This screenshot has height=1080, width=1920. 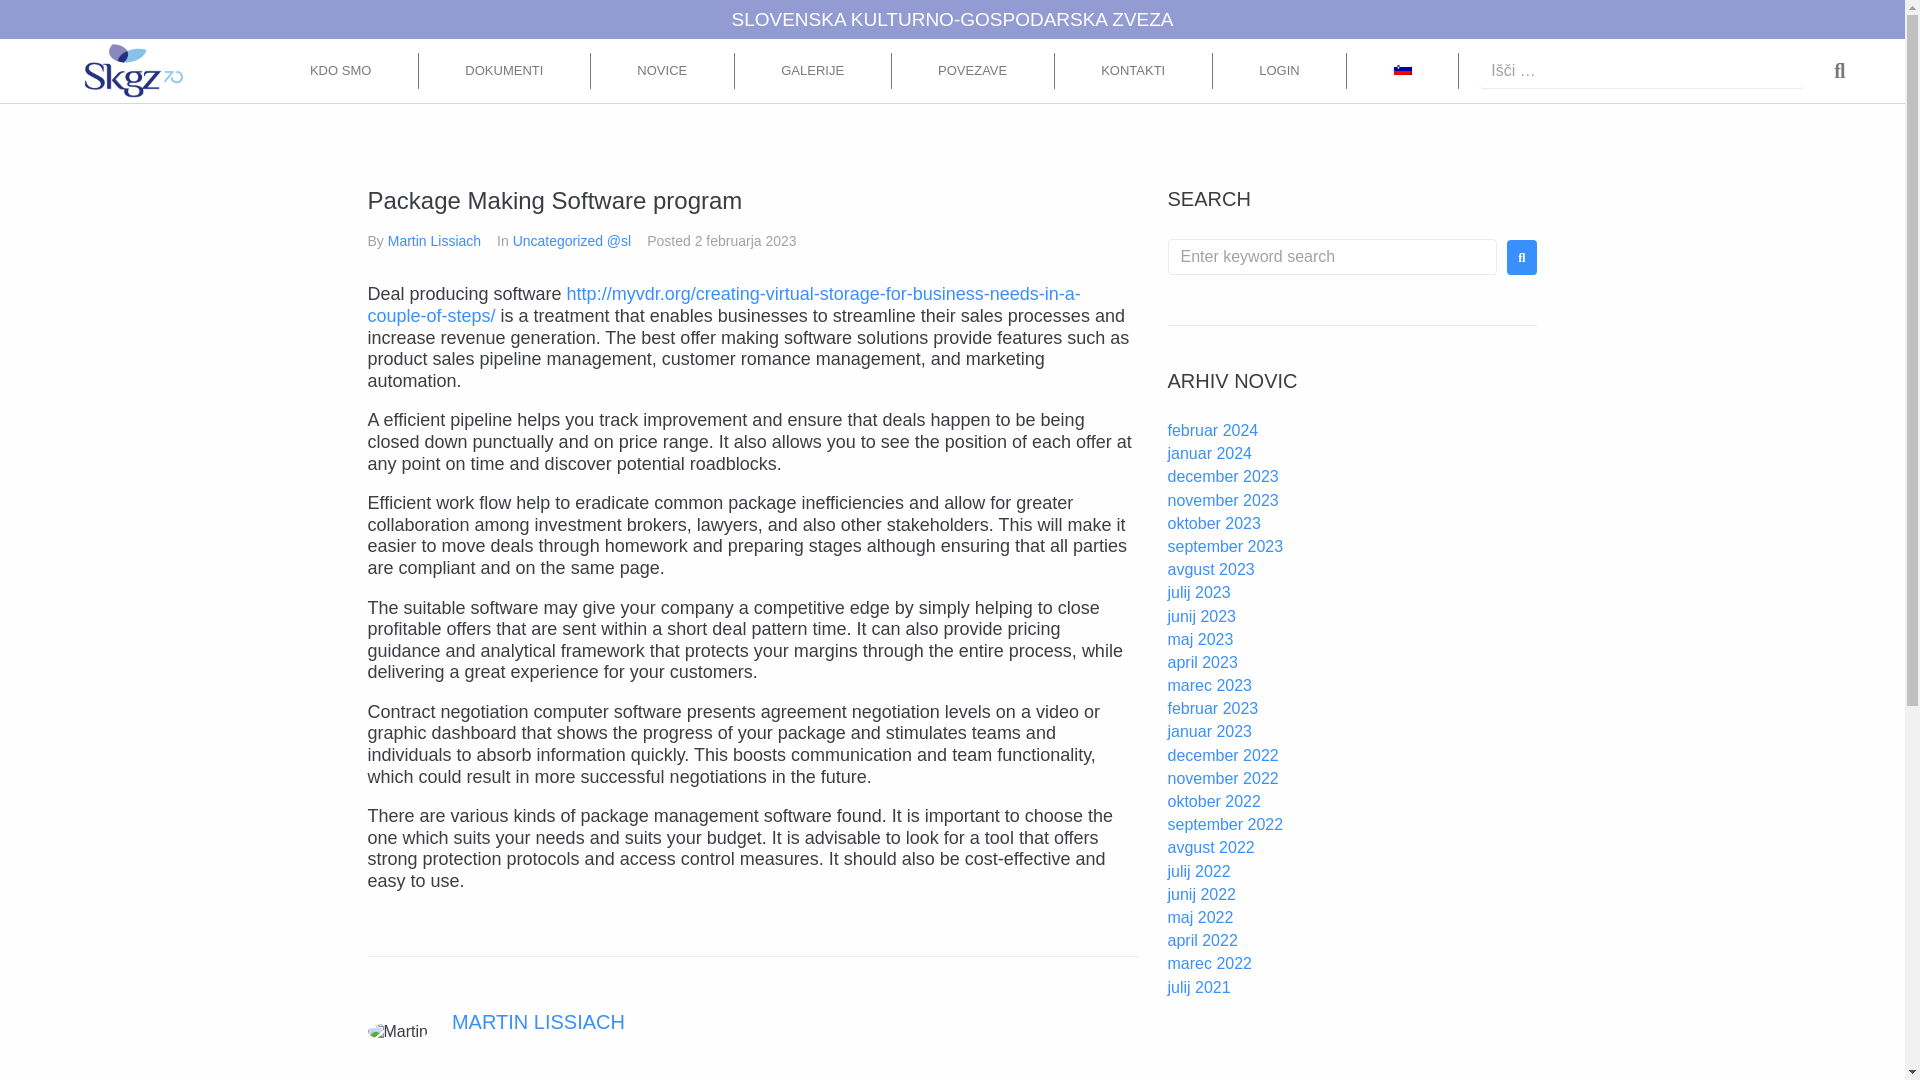 What do you see at coordinates (538, 1021) in the screenshot?
I see `MARTIN LISSIACH` at bounding box center [538, 1021].